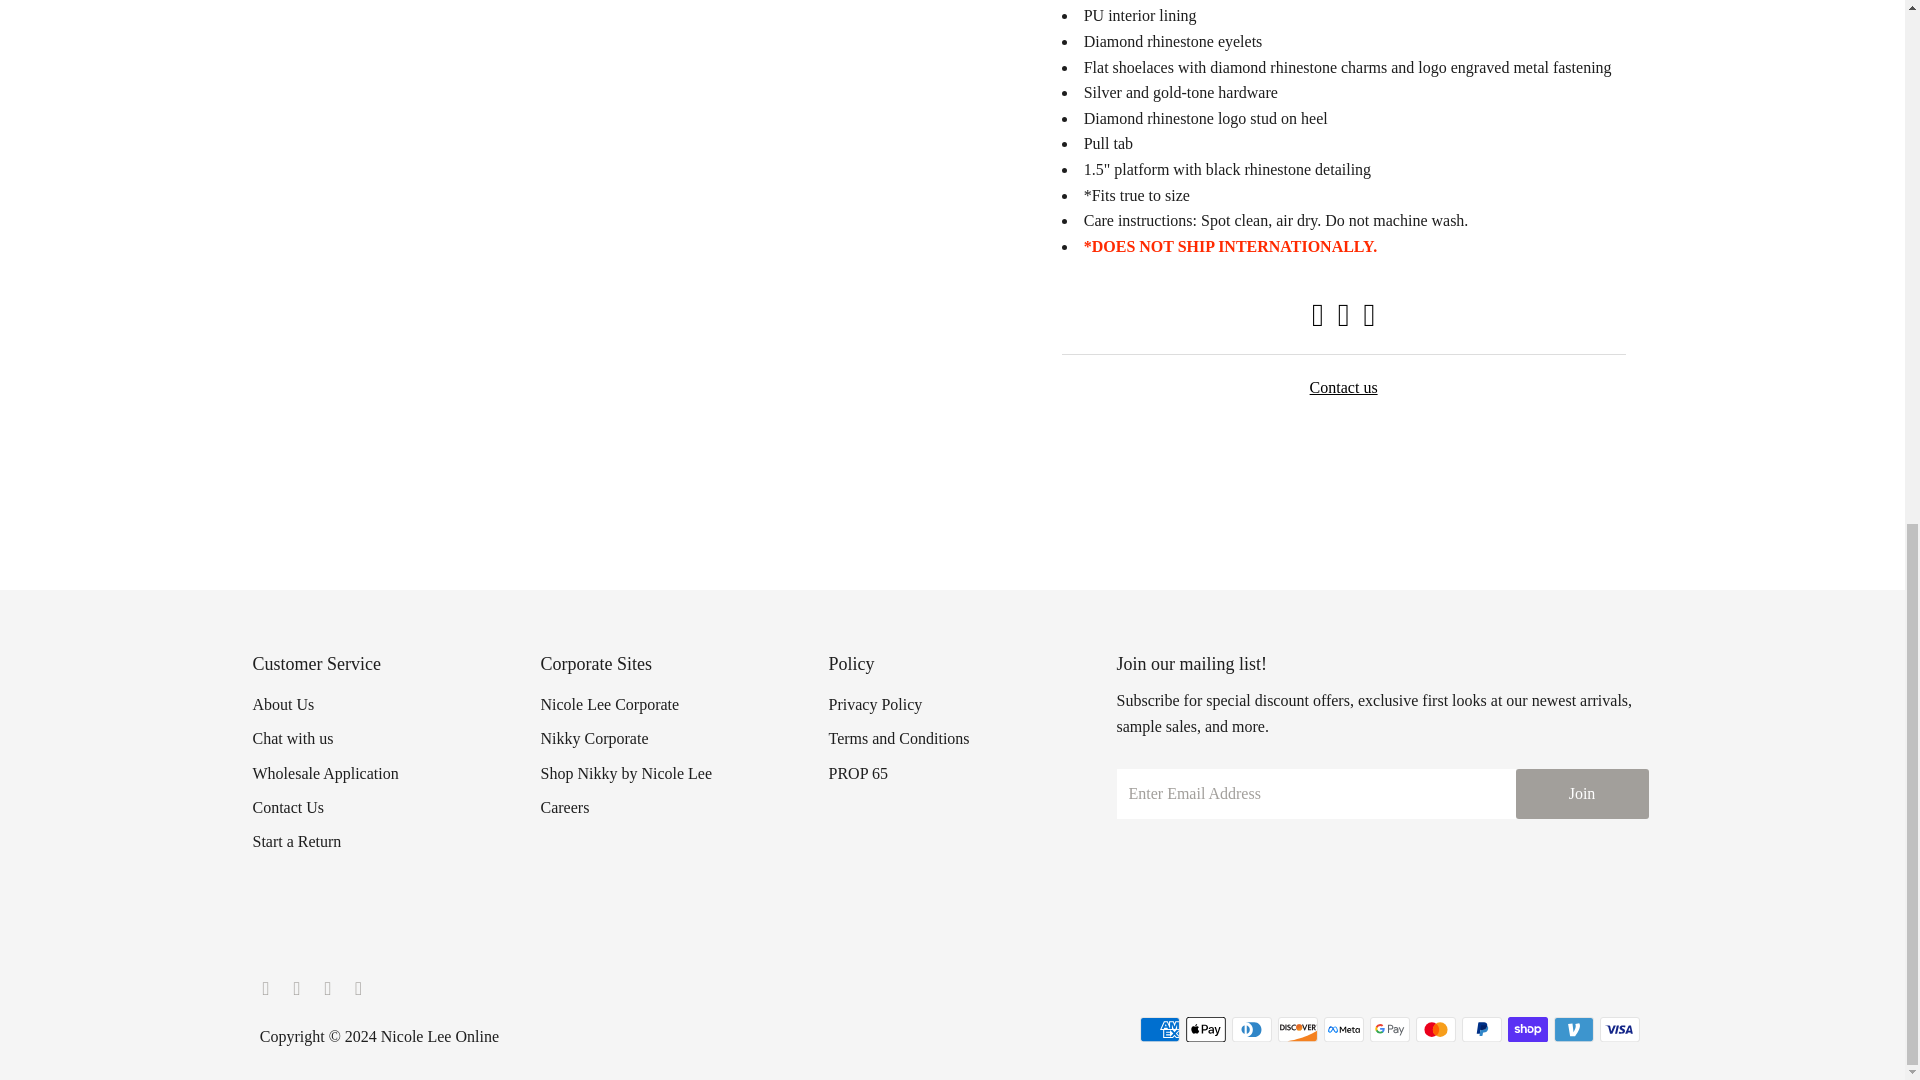 Image resolution: width=1920 pixels, height=1080 pixels. I want to click on Share on Twitter, so click(1344, 320).